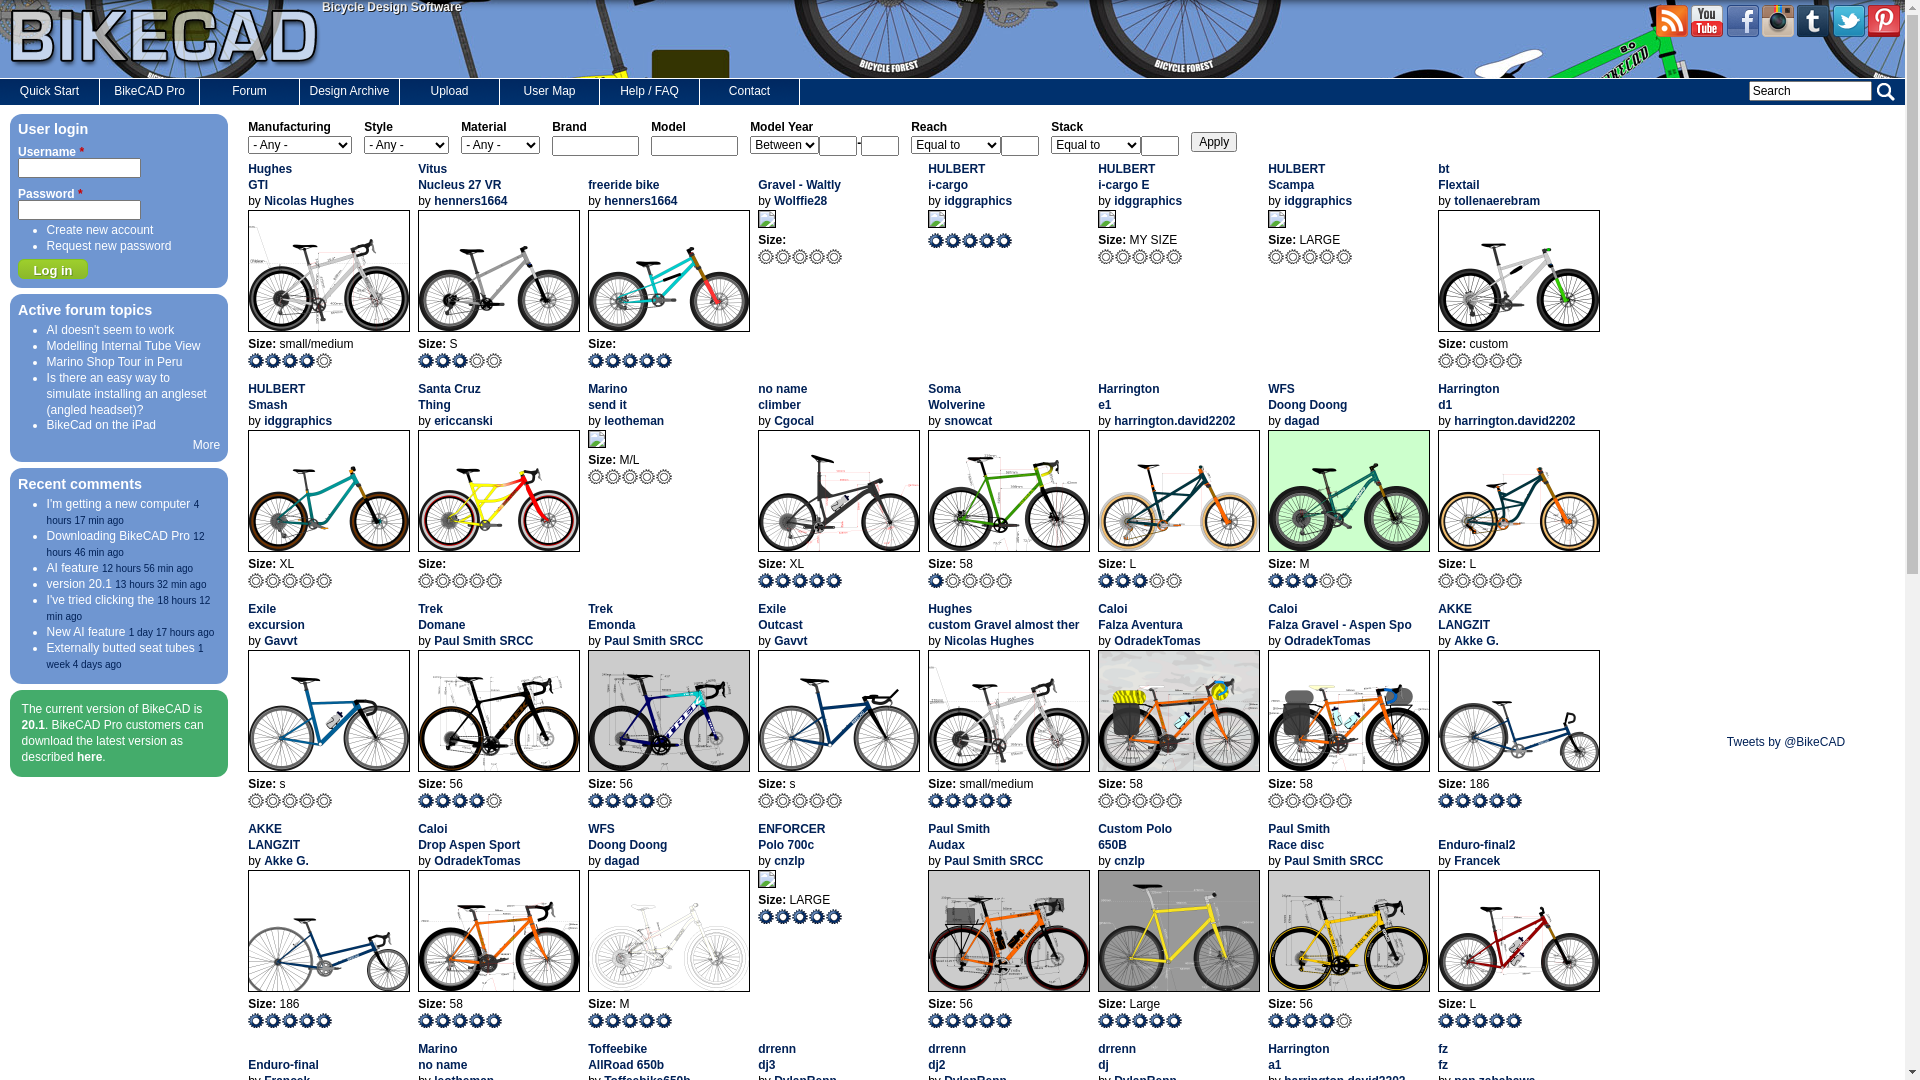 The height and width of the screenshot is (1080, 1920). Describe the element at coordinates (450, 92) in the screenshot. I see `Upload` at that location.